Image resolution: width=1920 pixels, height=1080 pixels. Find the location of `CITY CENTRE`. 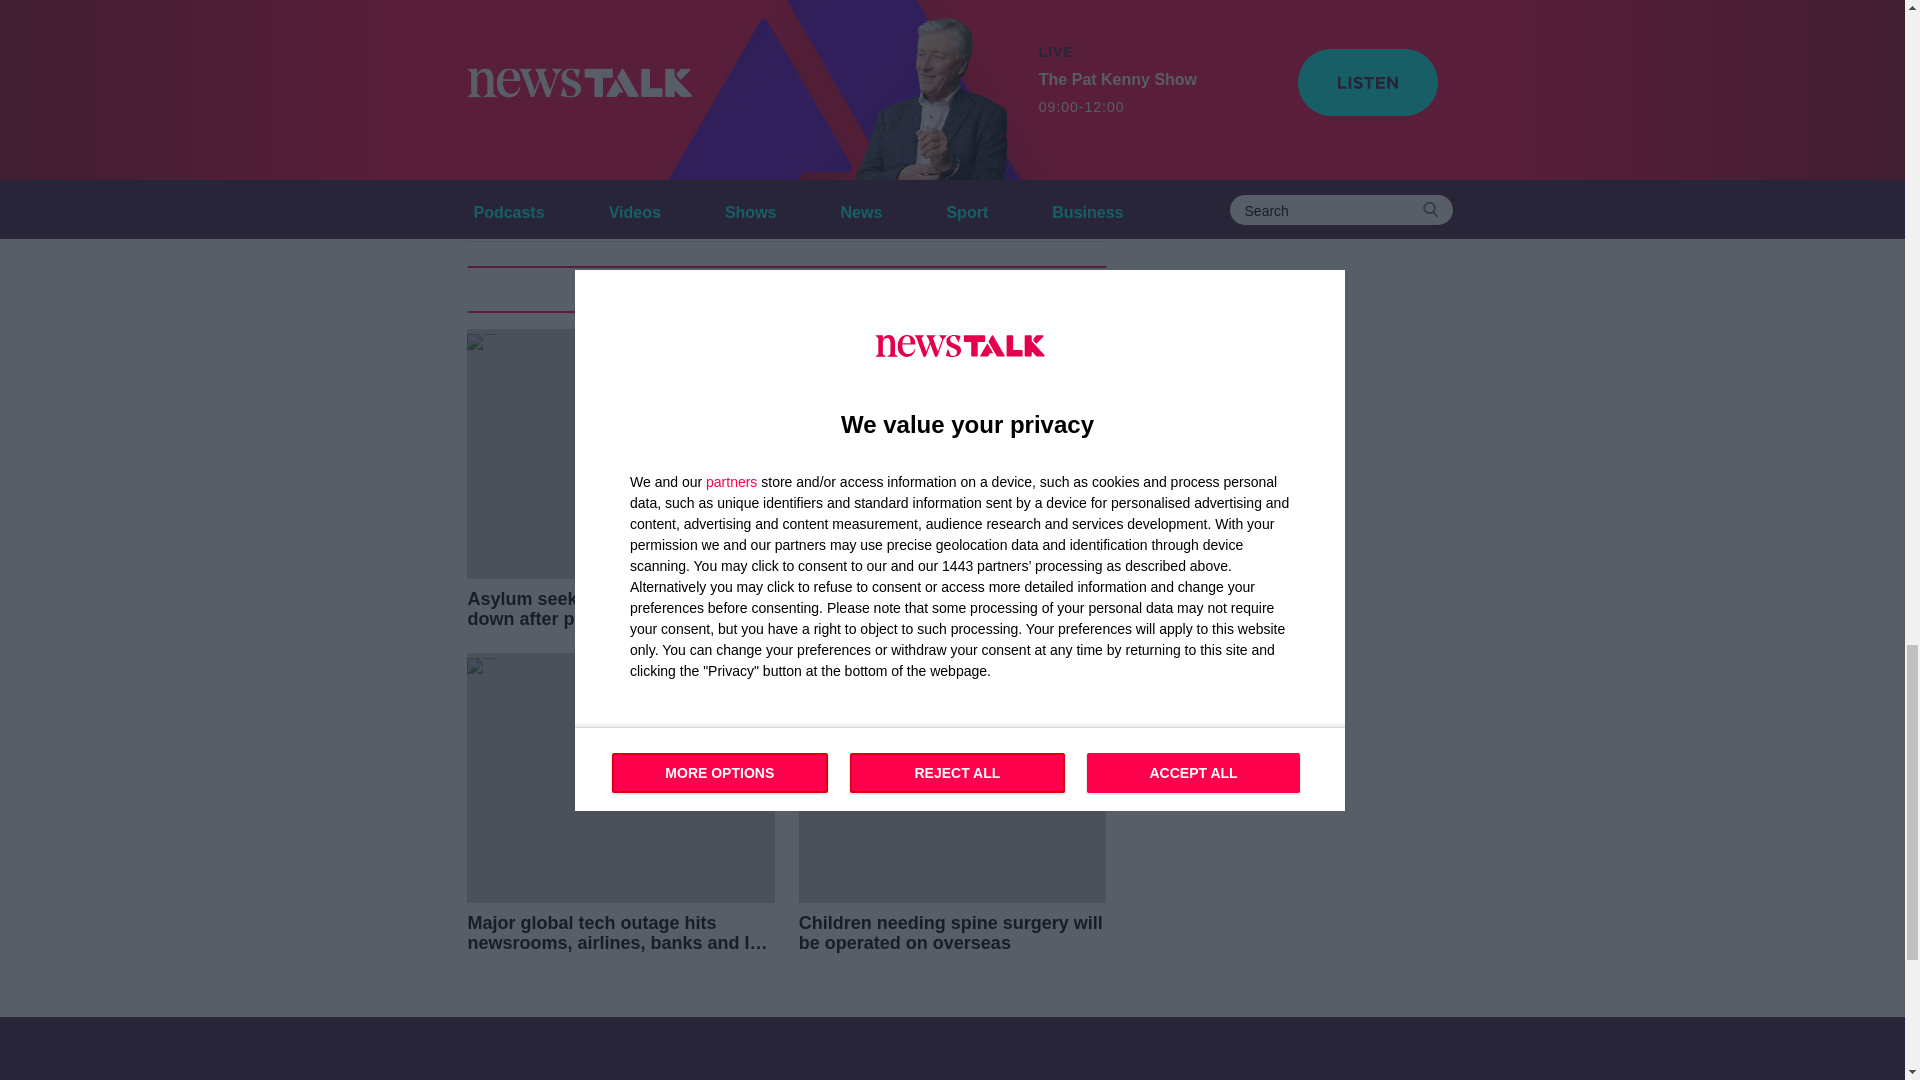

CITY CENTRE is located at coordinates (522, 159).